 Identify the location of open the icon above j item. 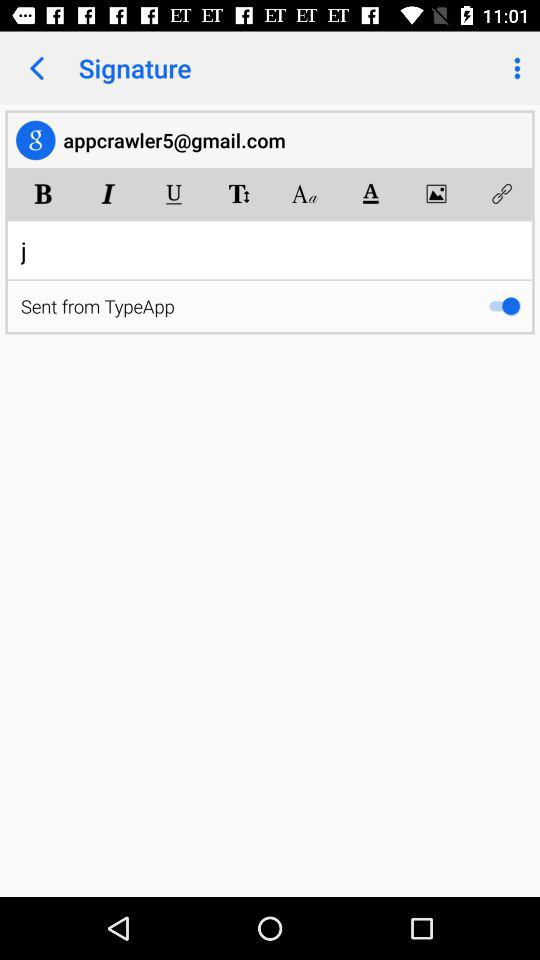
(108, 194).